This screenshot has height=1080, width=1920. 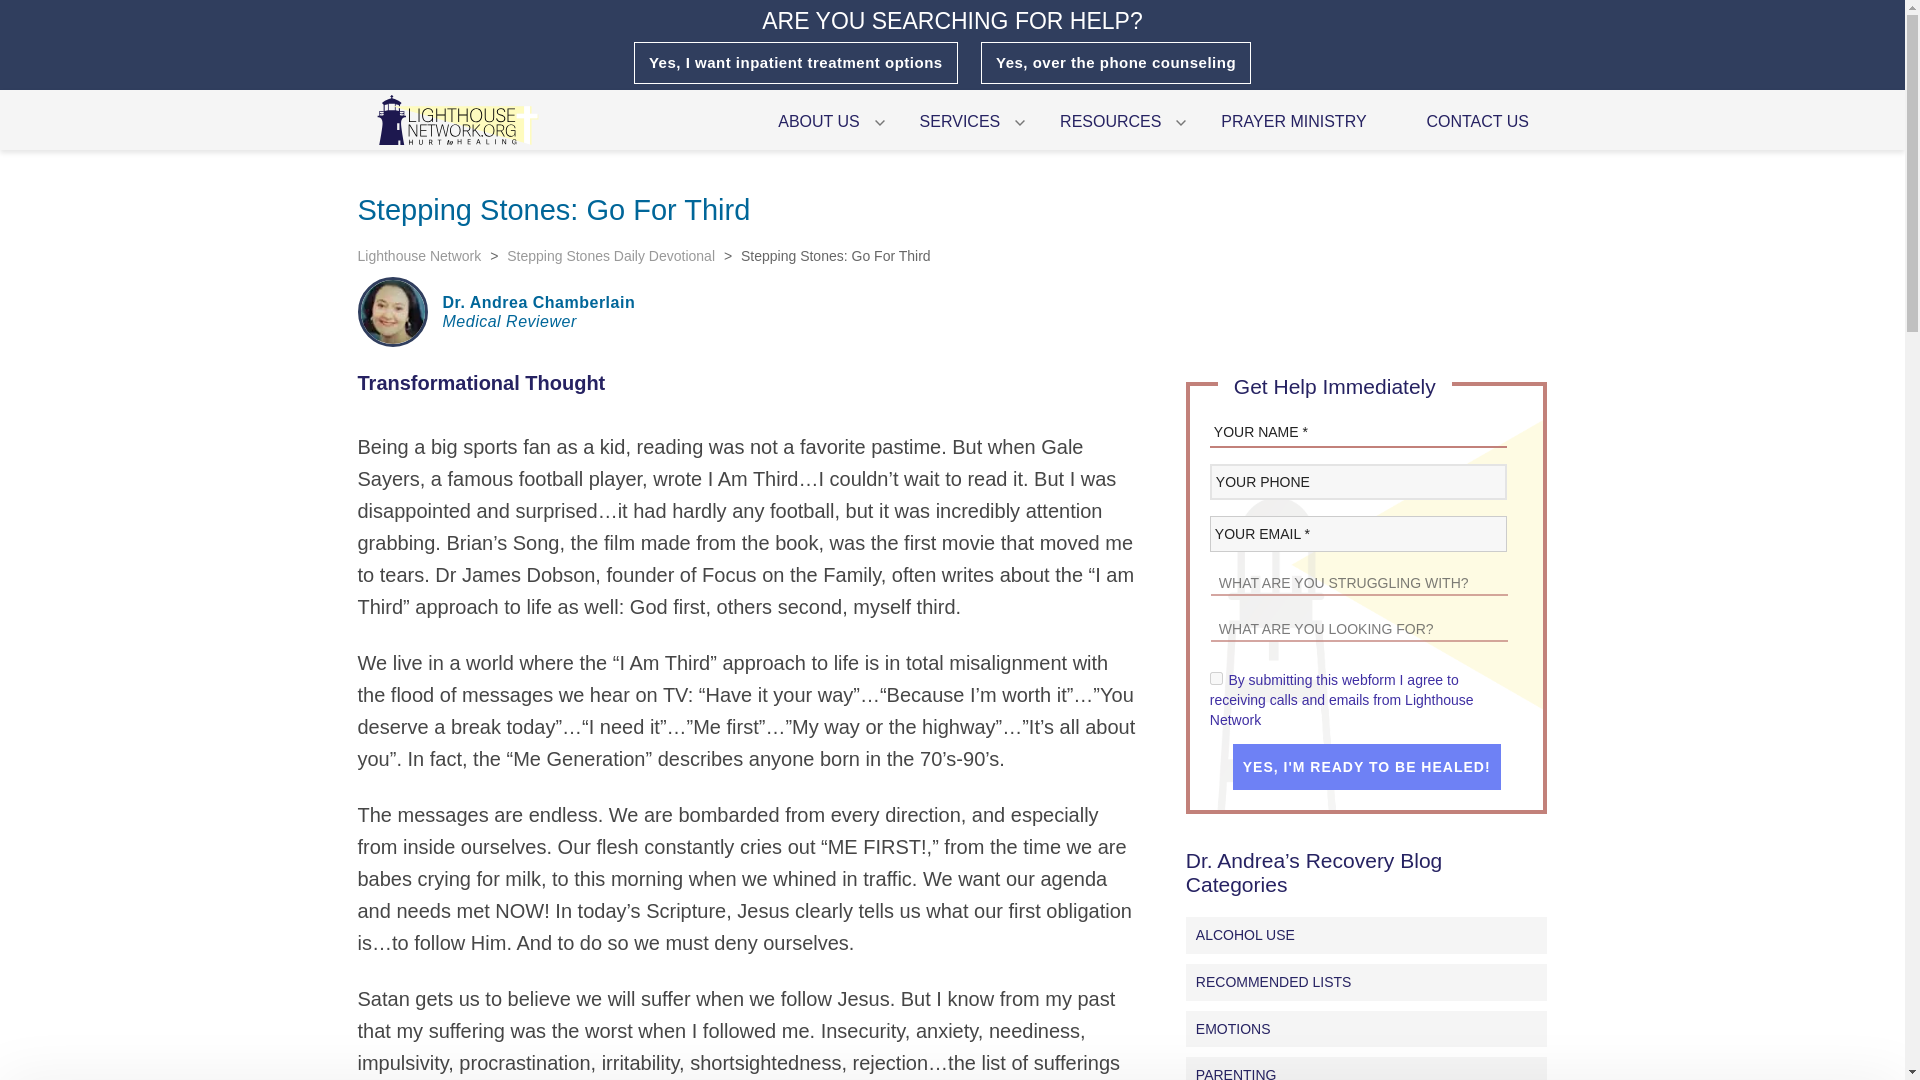 I want to click on Yes, I'm ready to be healed!, so click(x=1366, y=766).